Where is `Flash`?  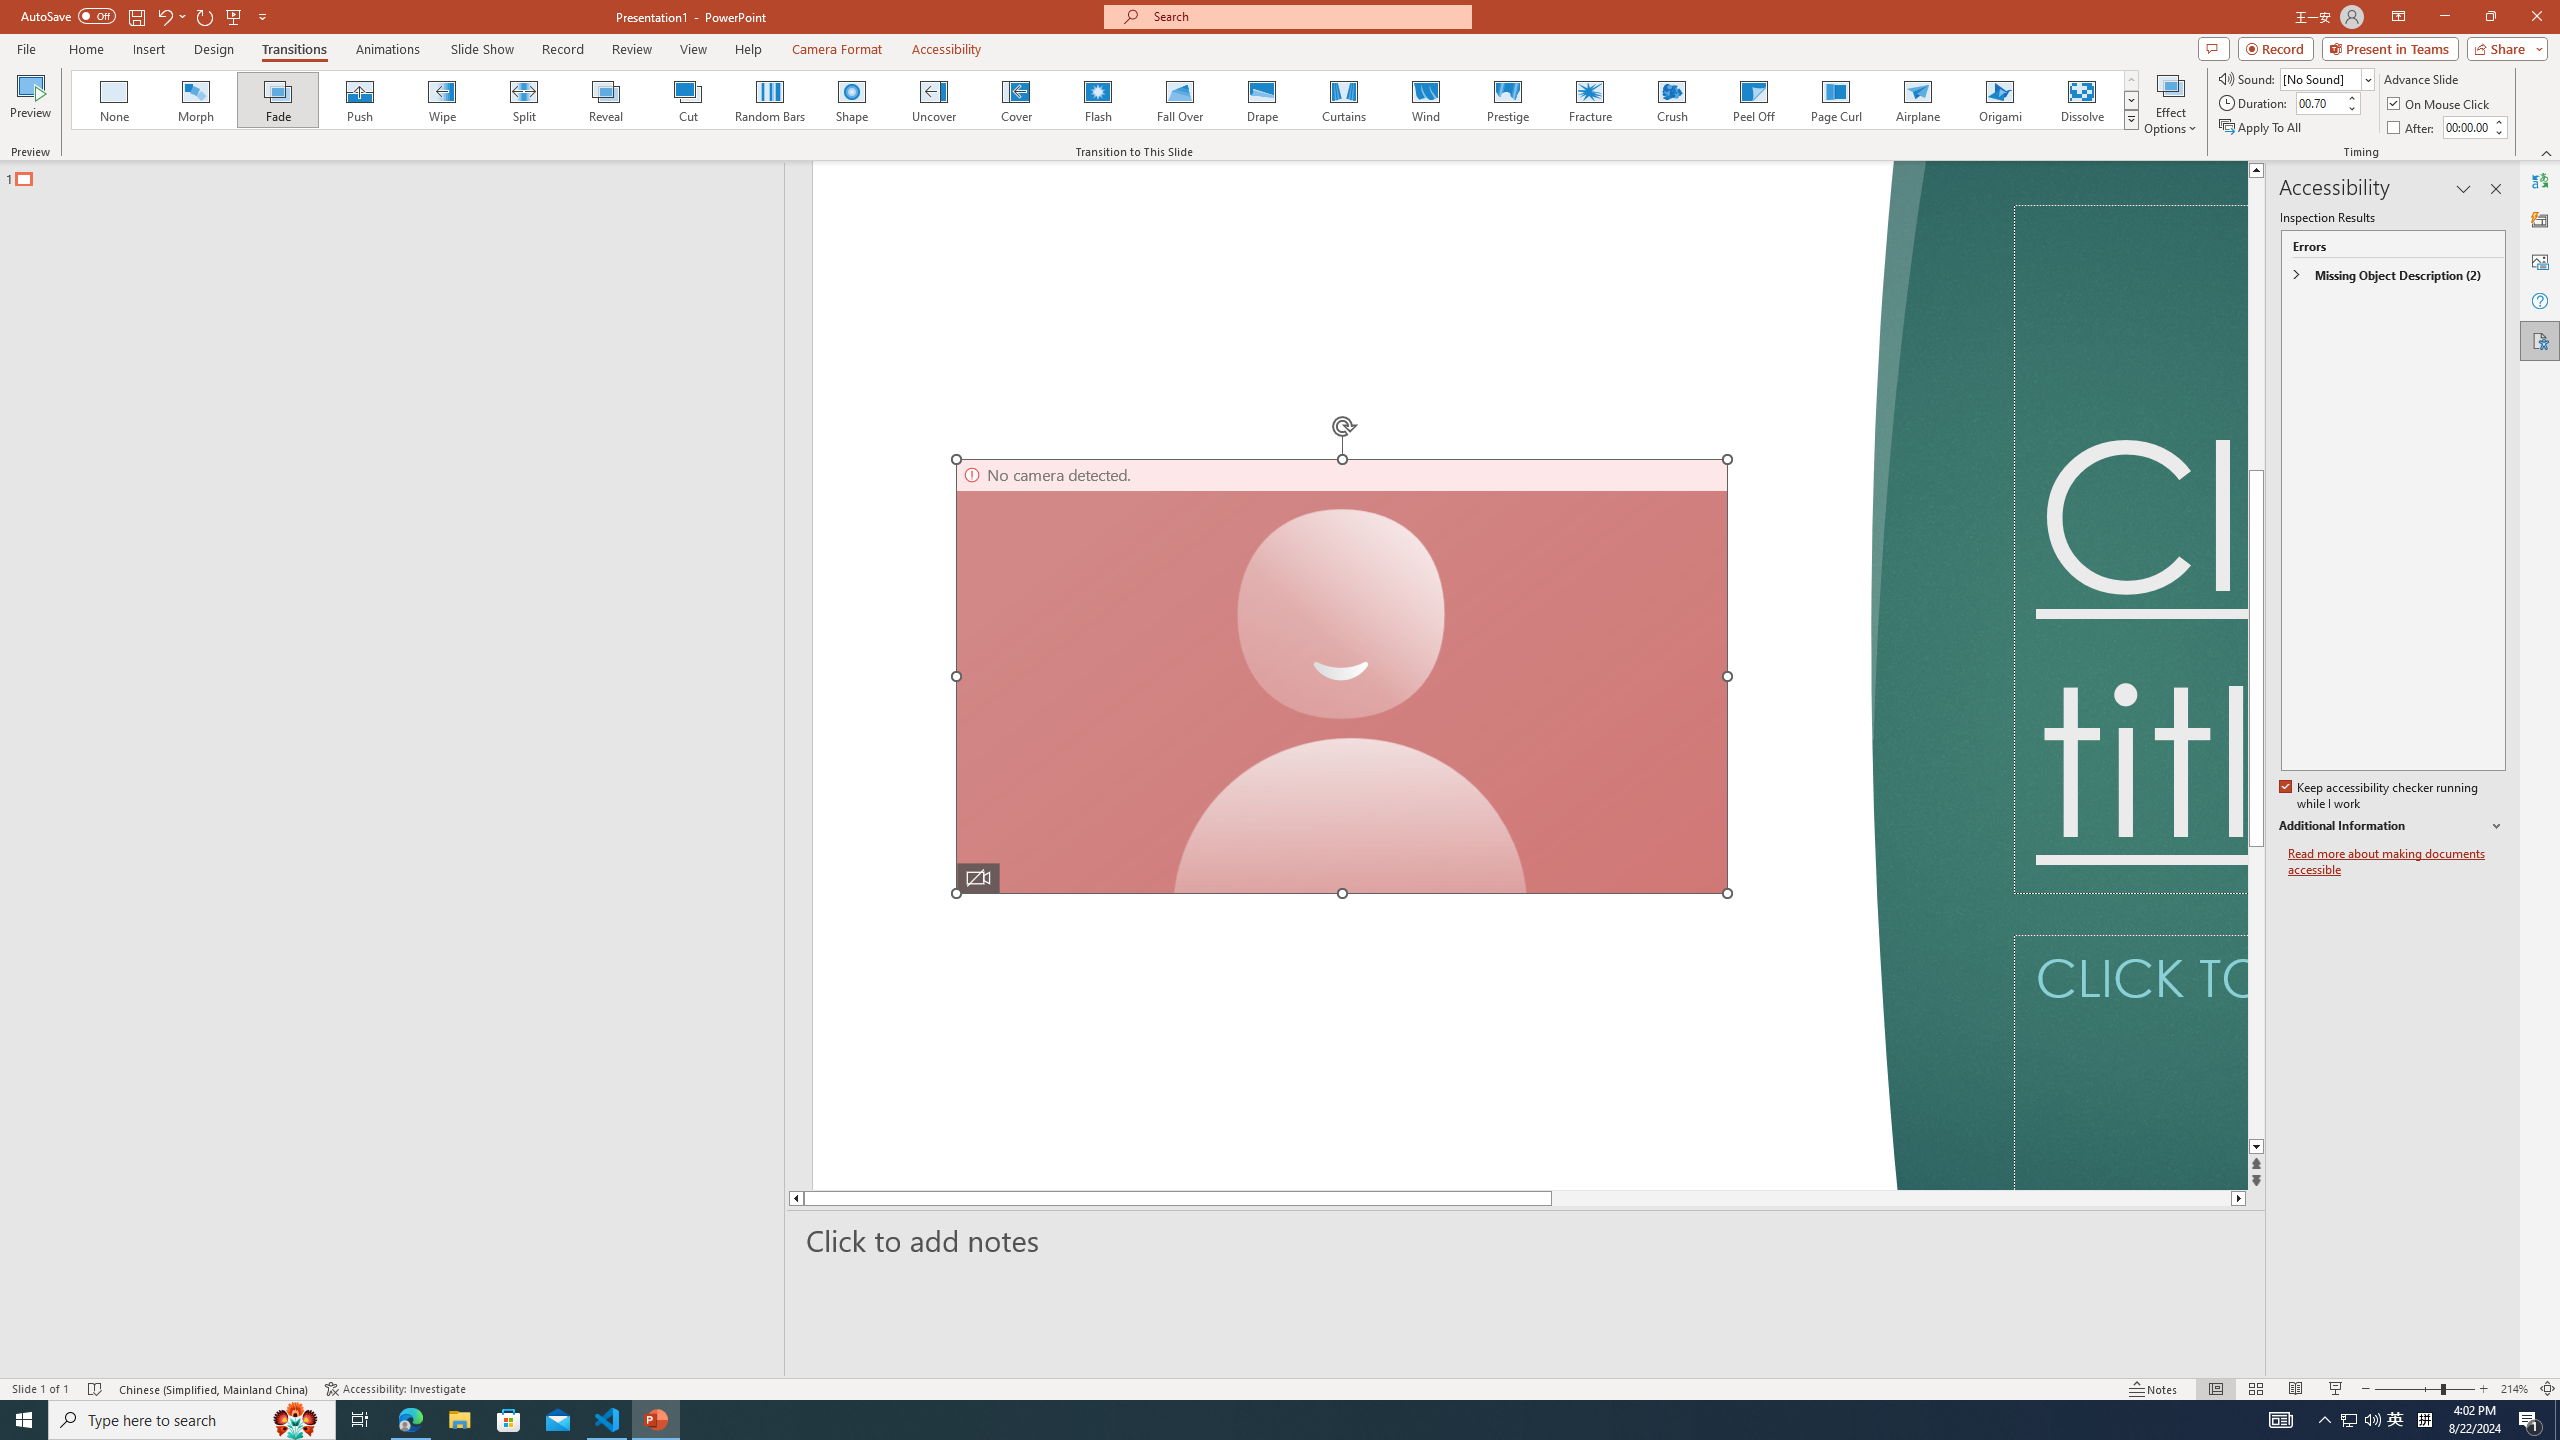
Flash is located at coordinates (1098, 100).